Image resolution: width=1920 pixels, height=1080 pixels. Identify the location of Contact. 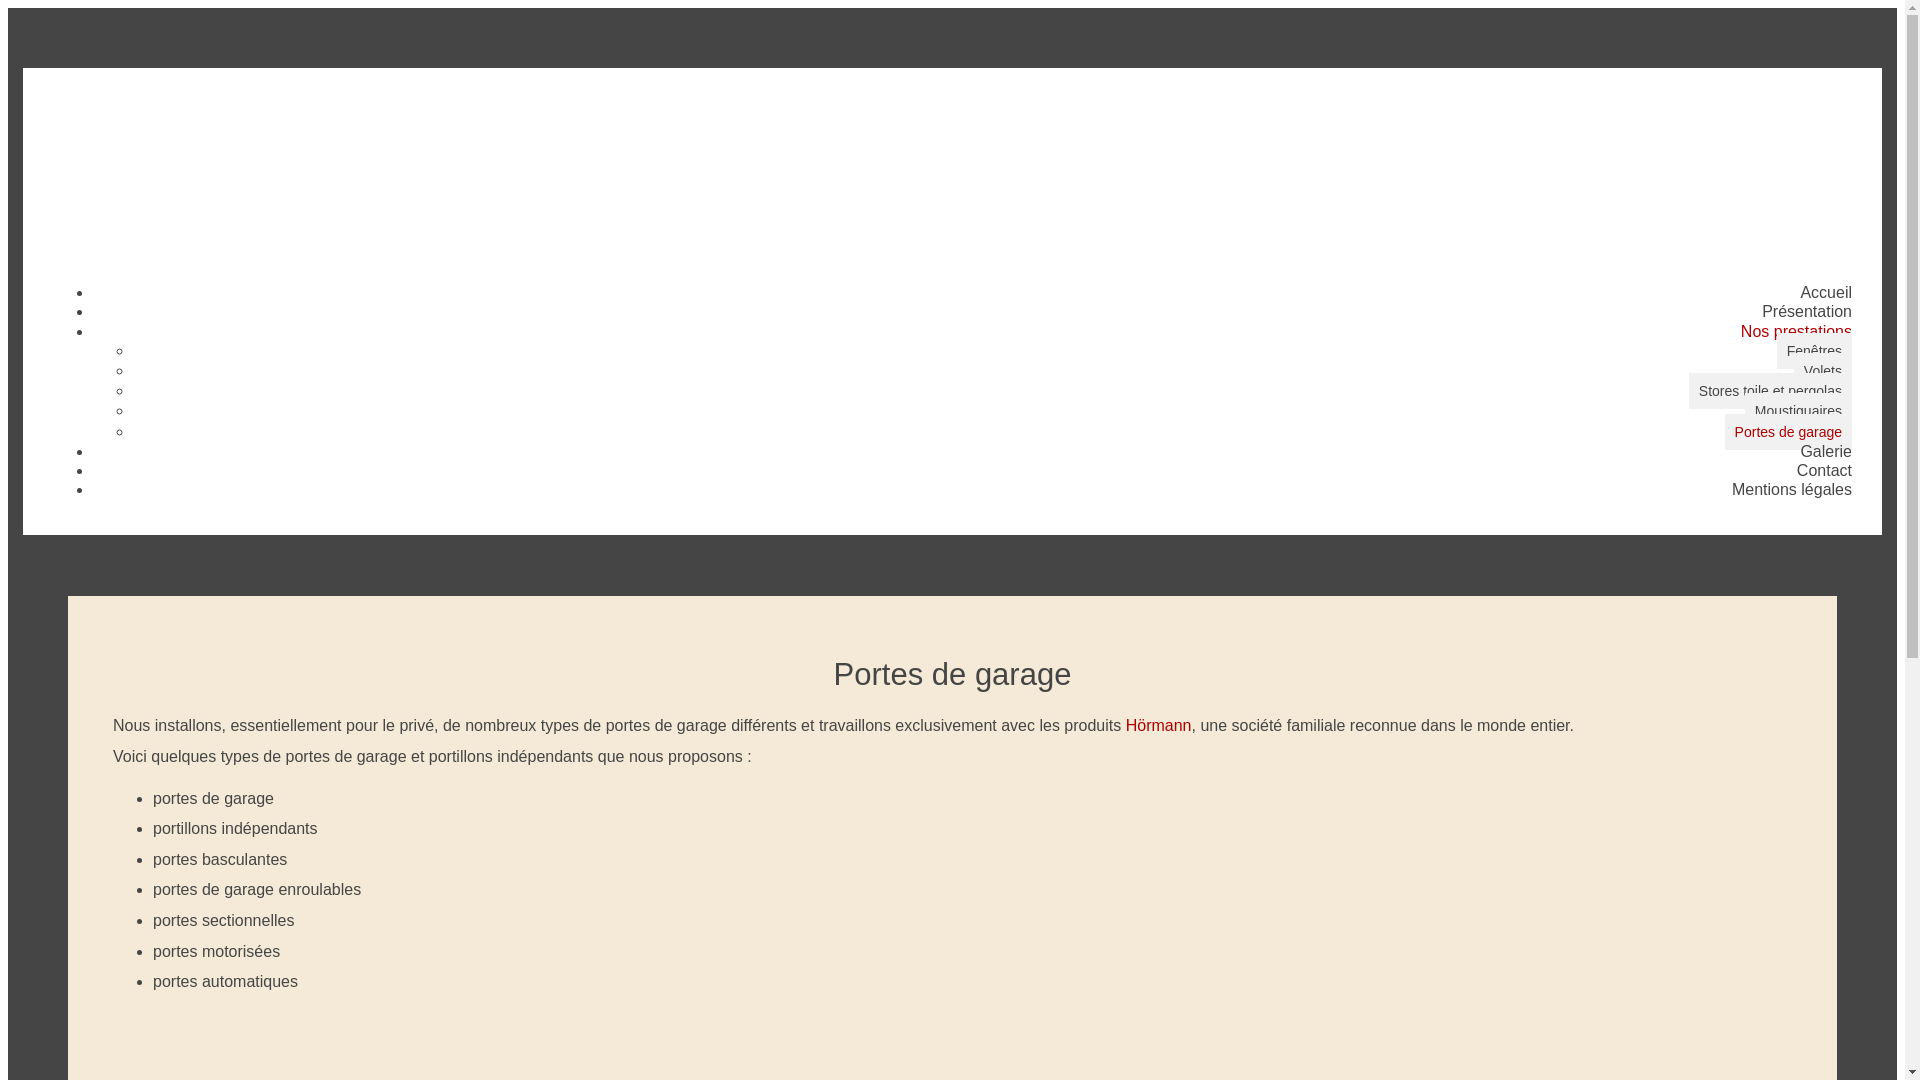
(1824, 470).